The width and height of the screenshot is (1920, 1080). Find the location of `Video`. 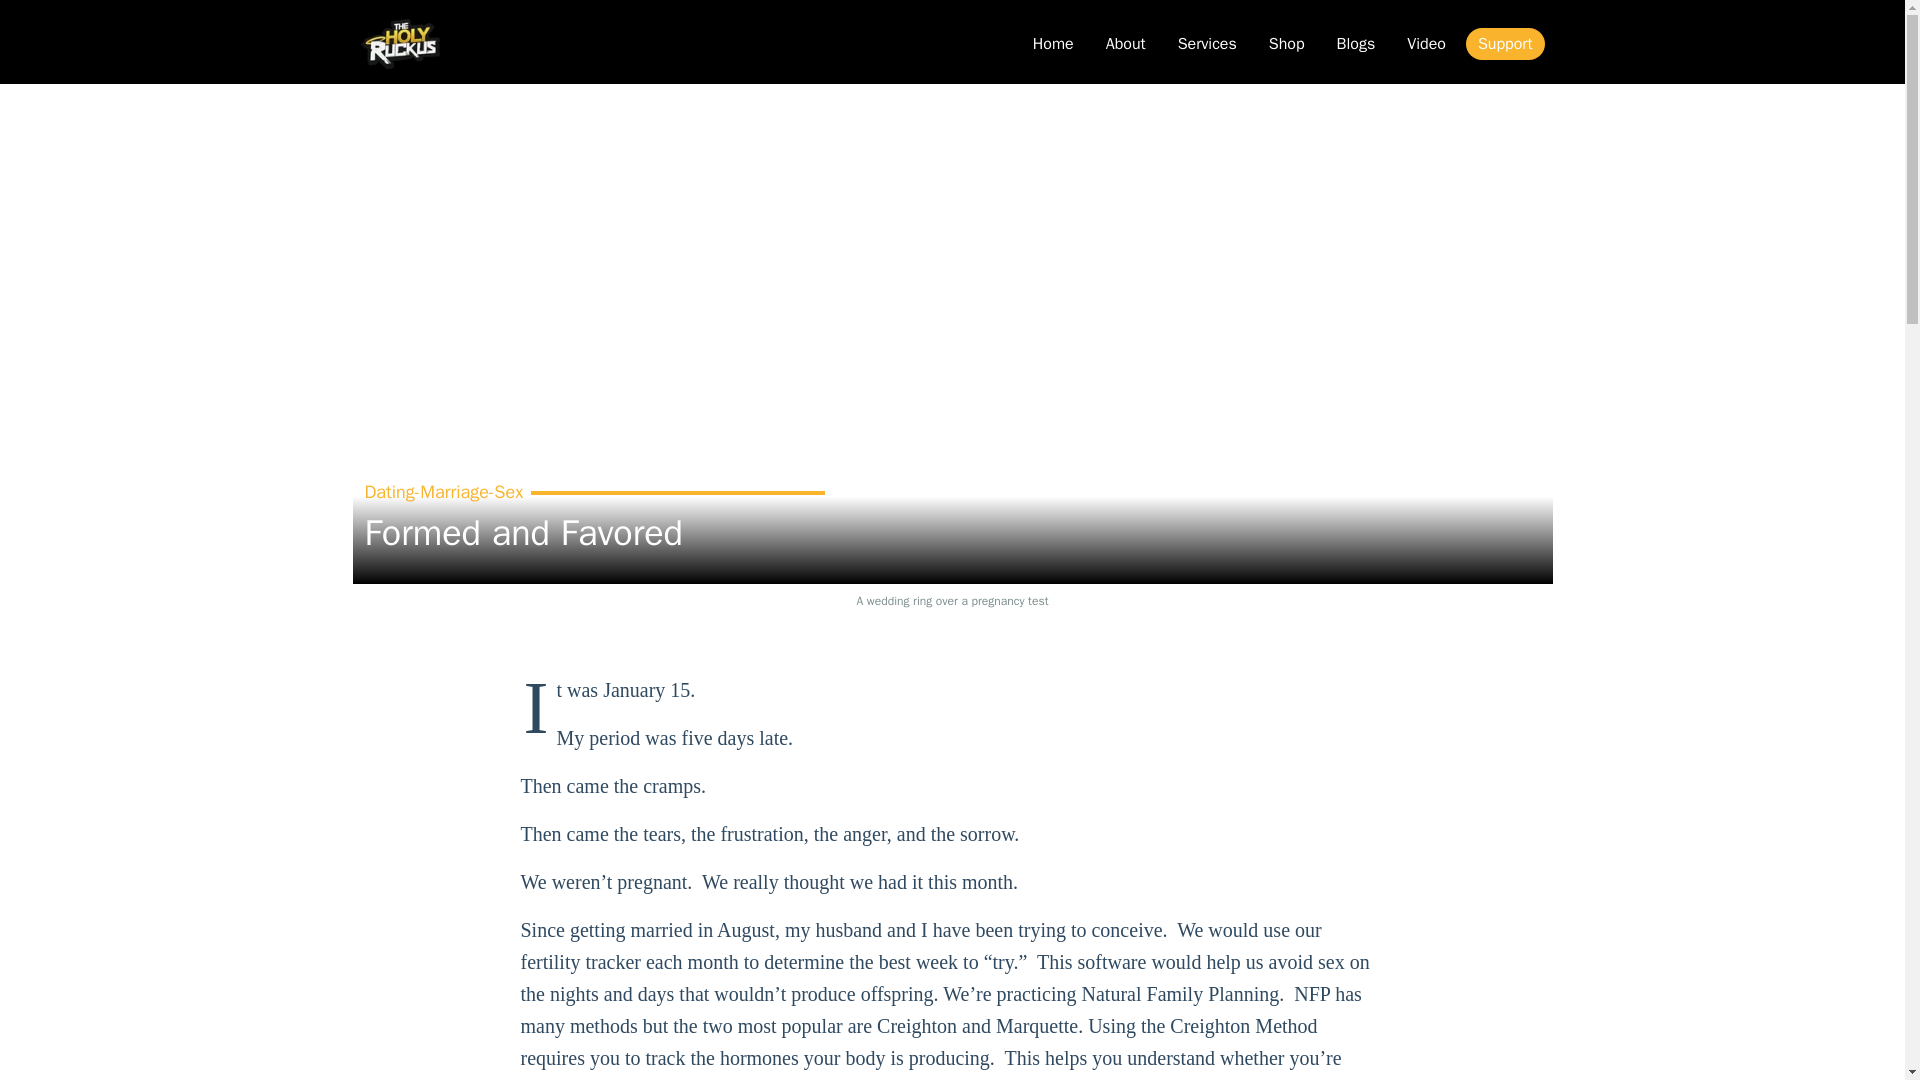

Video is located at coordinates (1426, 44).